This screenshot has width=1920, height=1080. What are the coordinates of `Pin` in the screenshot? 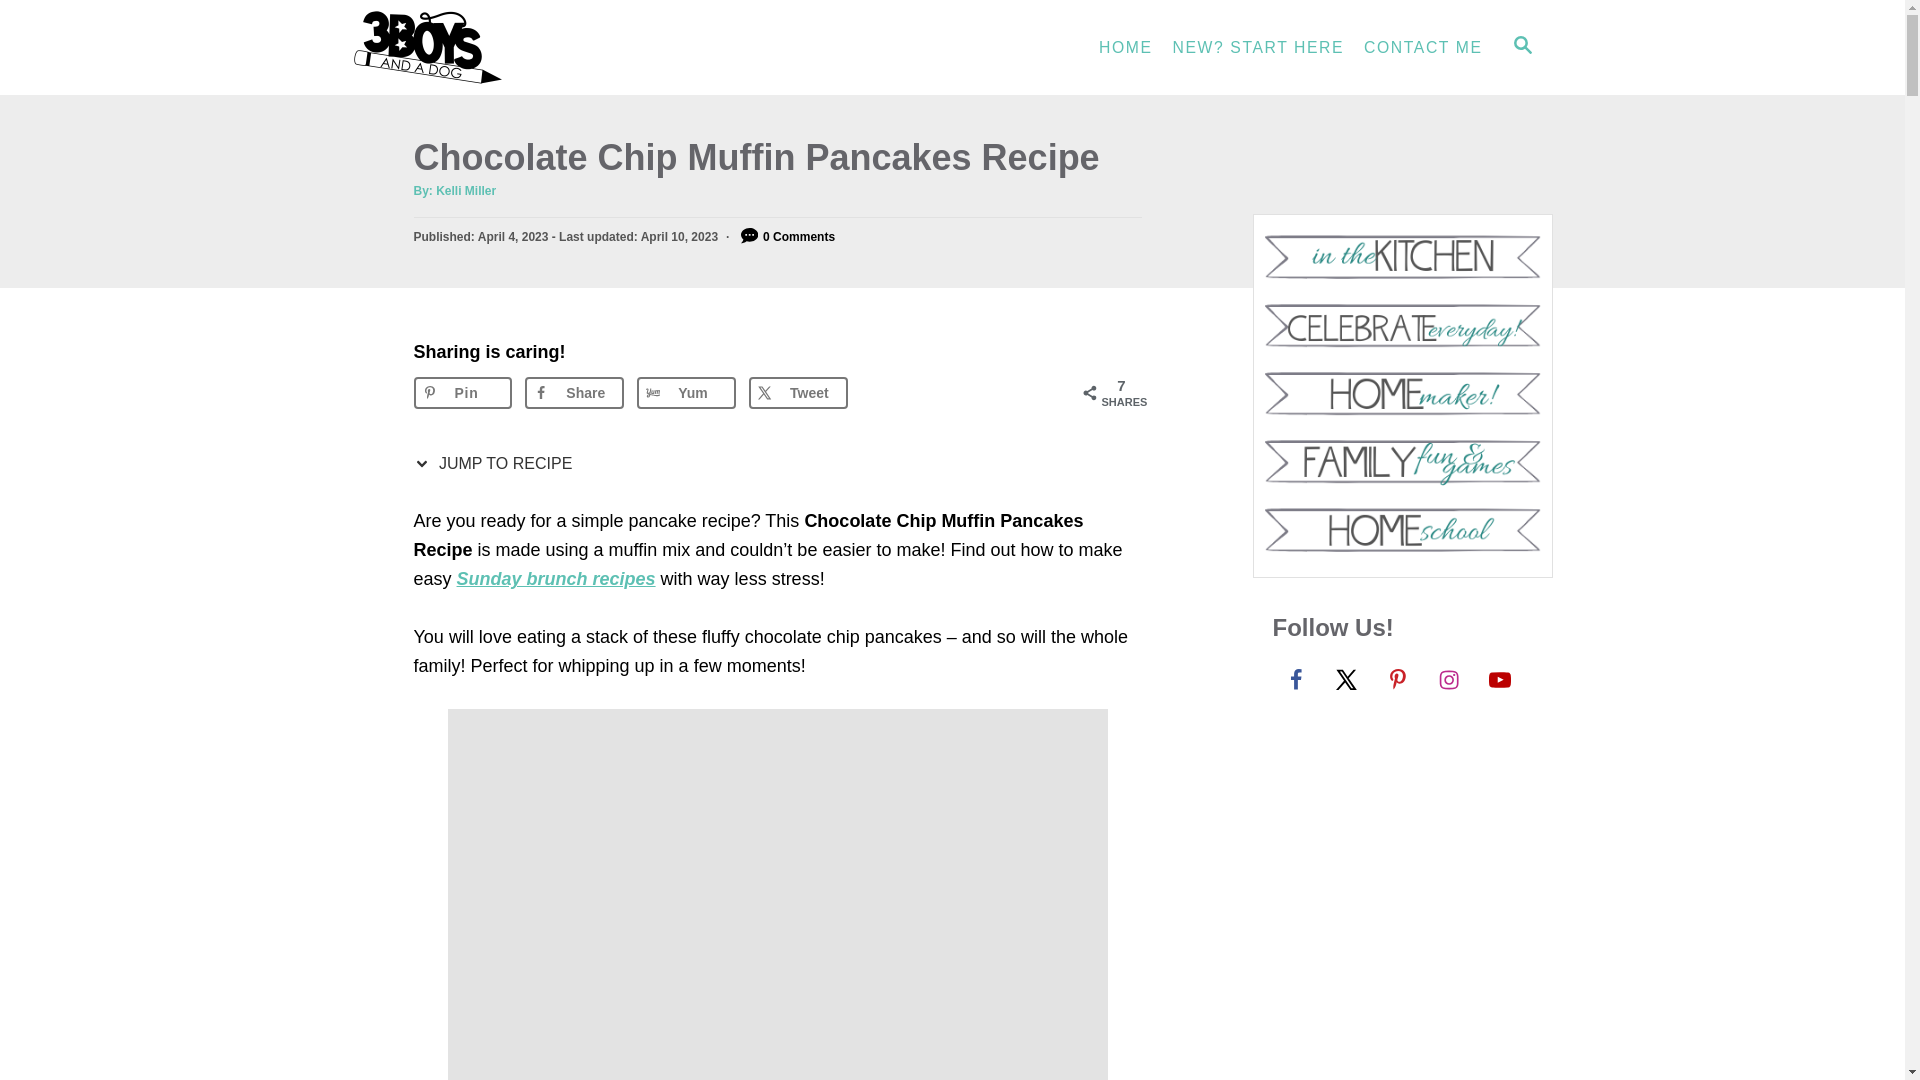 It's located at (463, 392).